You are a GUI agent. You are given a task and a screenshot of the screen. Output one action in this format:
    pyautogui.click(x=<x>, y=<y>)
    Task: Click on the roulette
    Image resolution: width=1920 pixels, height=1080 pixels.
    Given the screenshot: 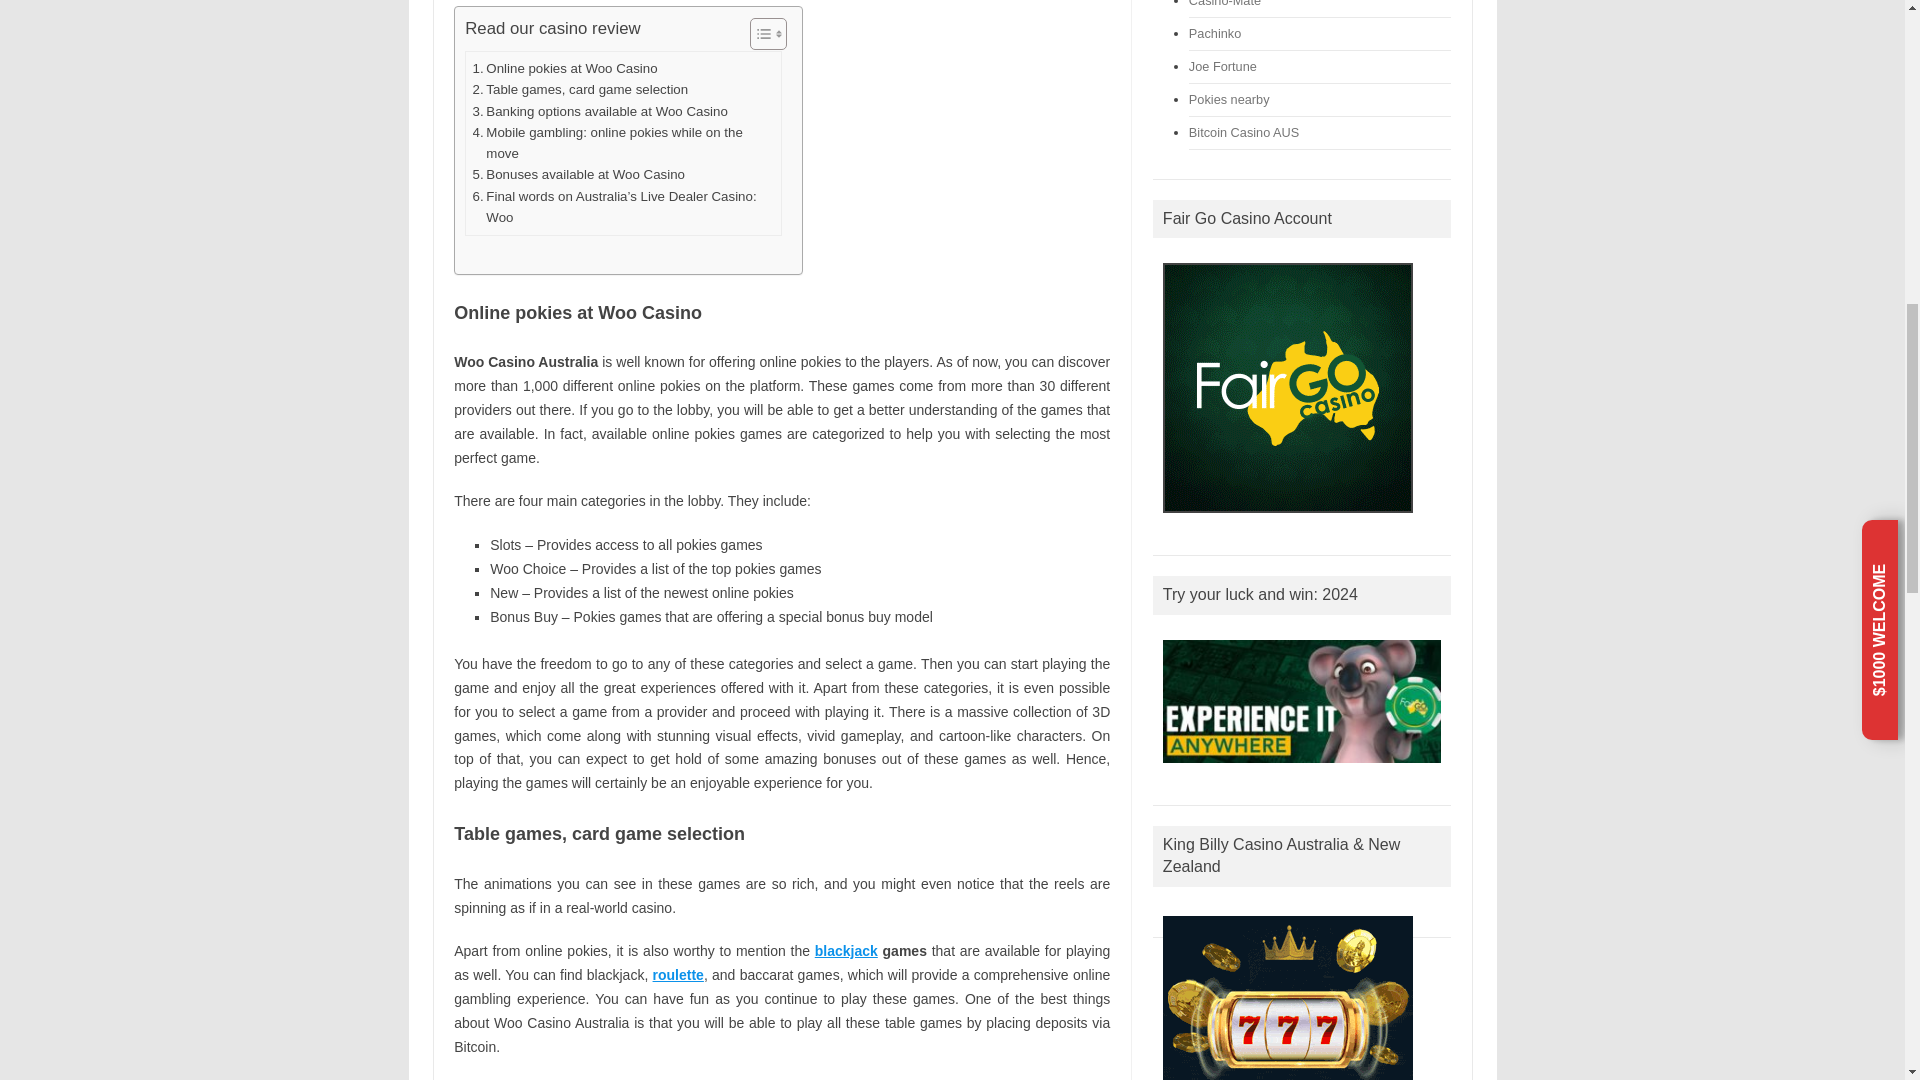 What is the action you would take?
    pyautogui.click(x=678, y=974)
    